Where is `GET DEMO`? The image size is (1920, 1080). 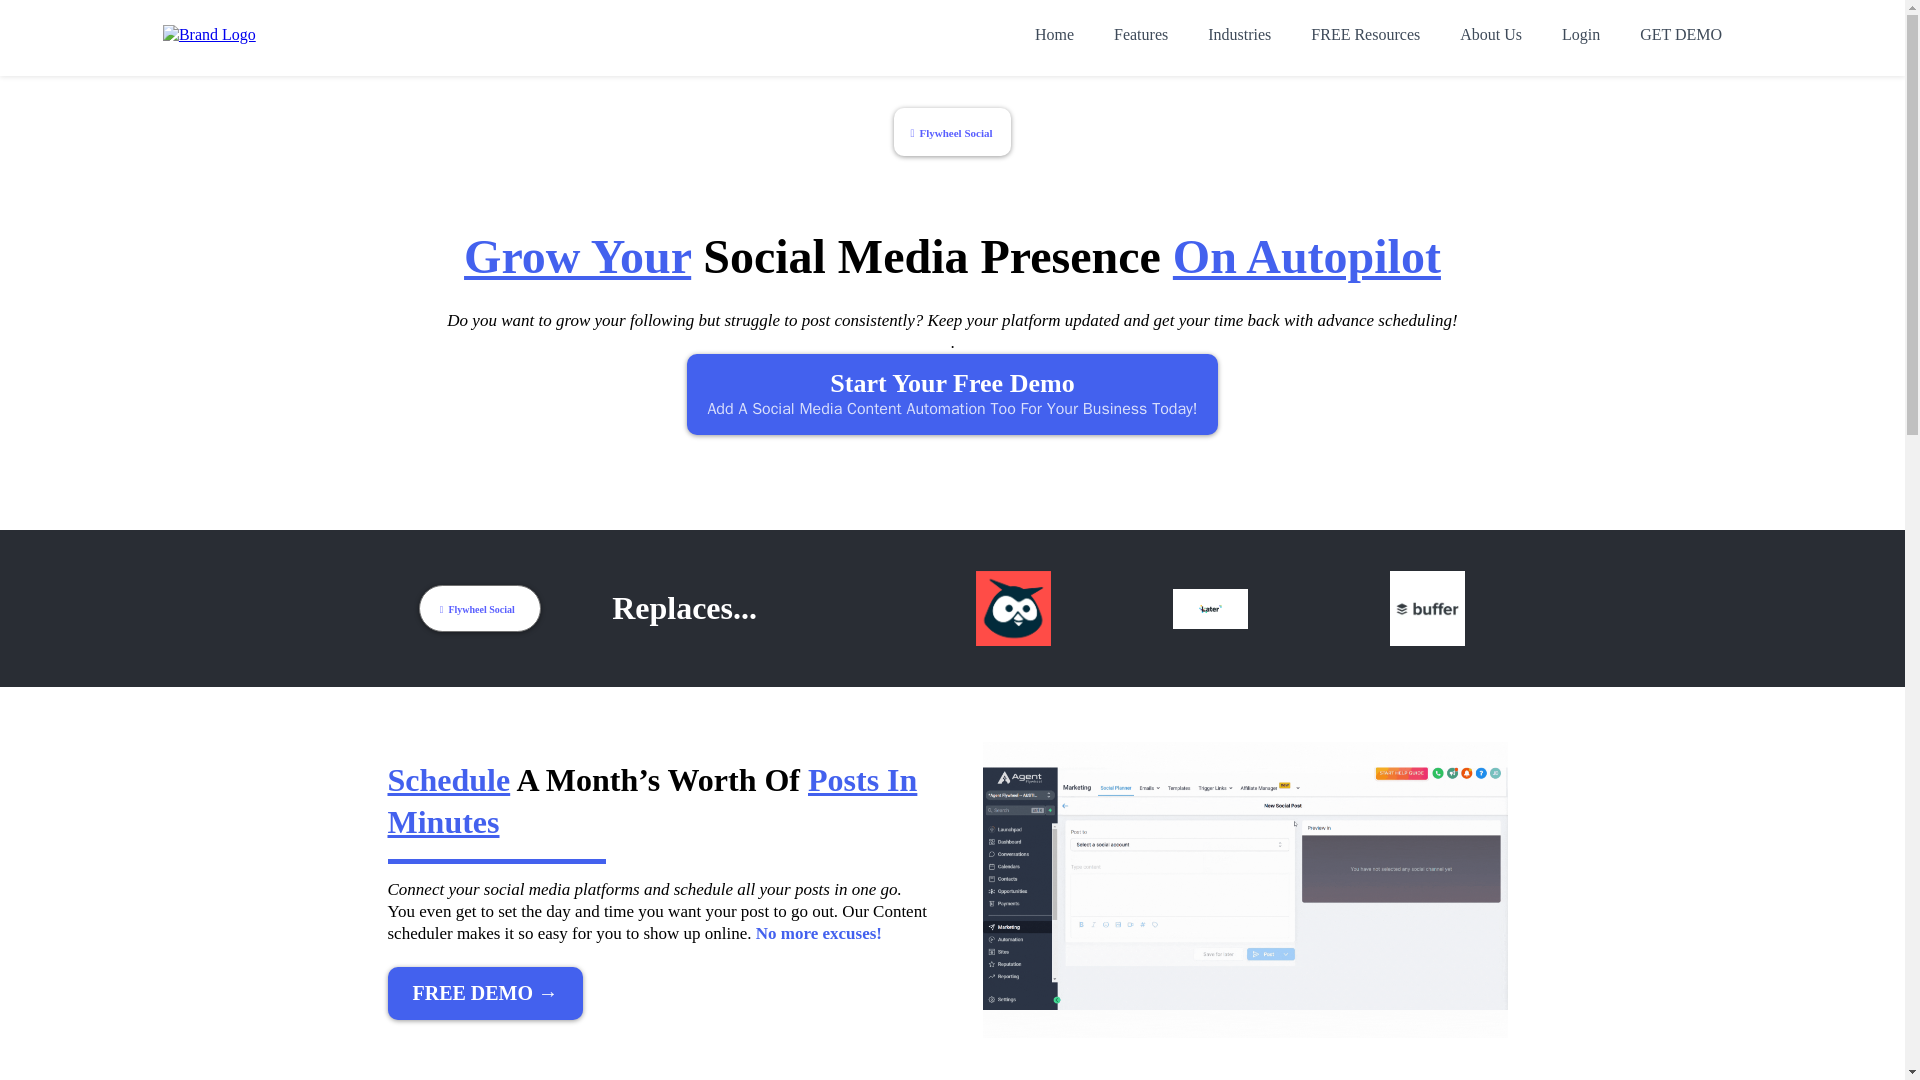 GET DEMO is located at coordinates (1680, 35).